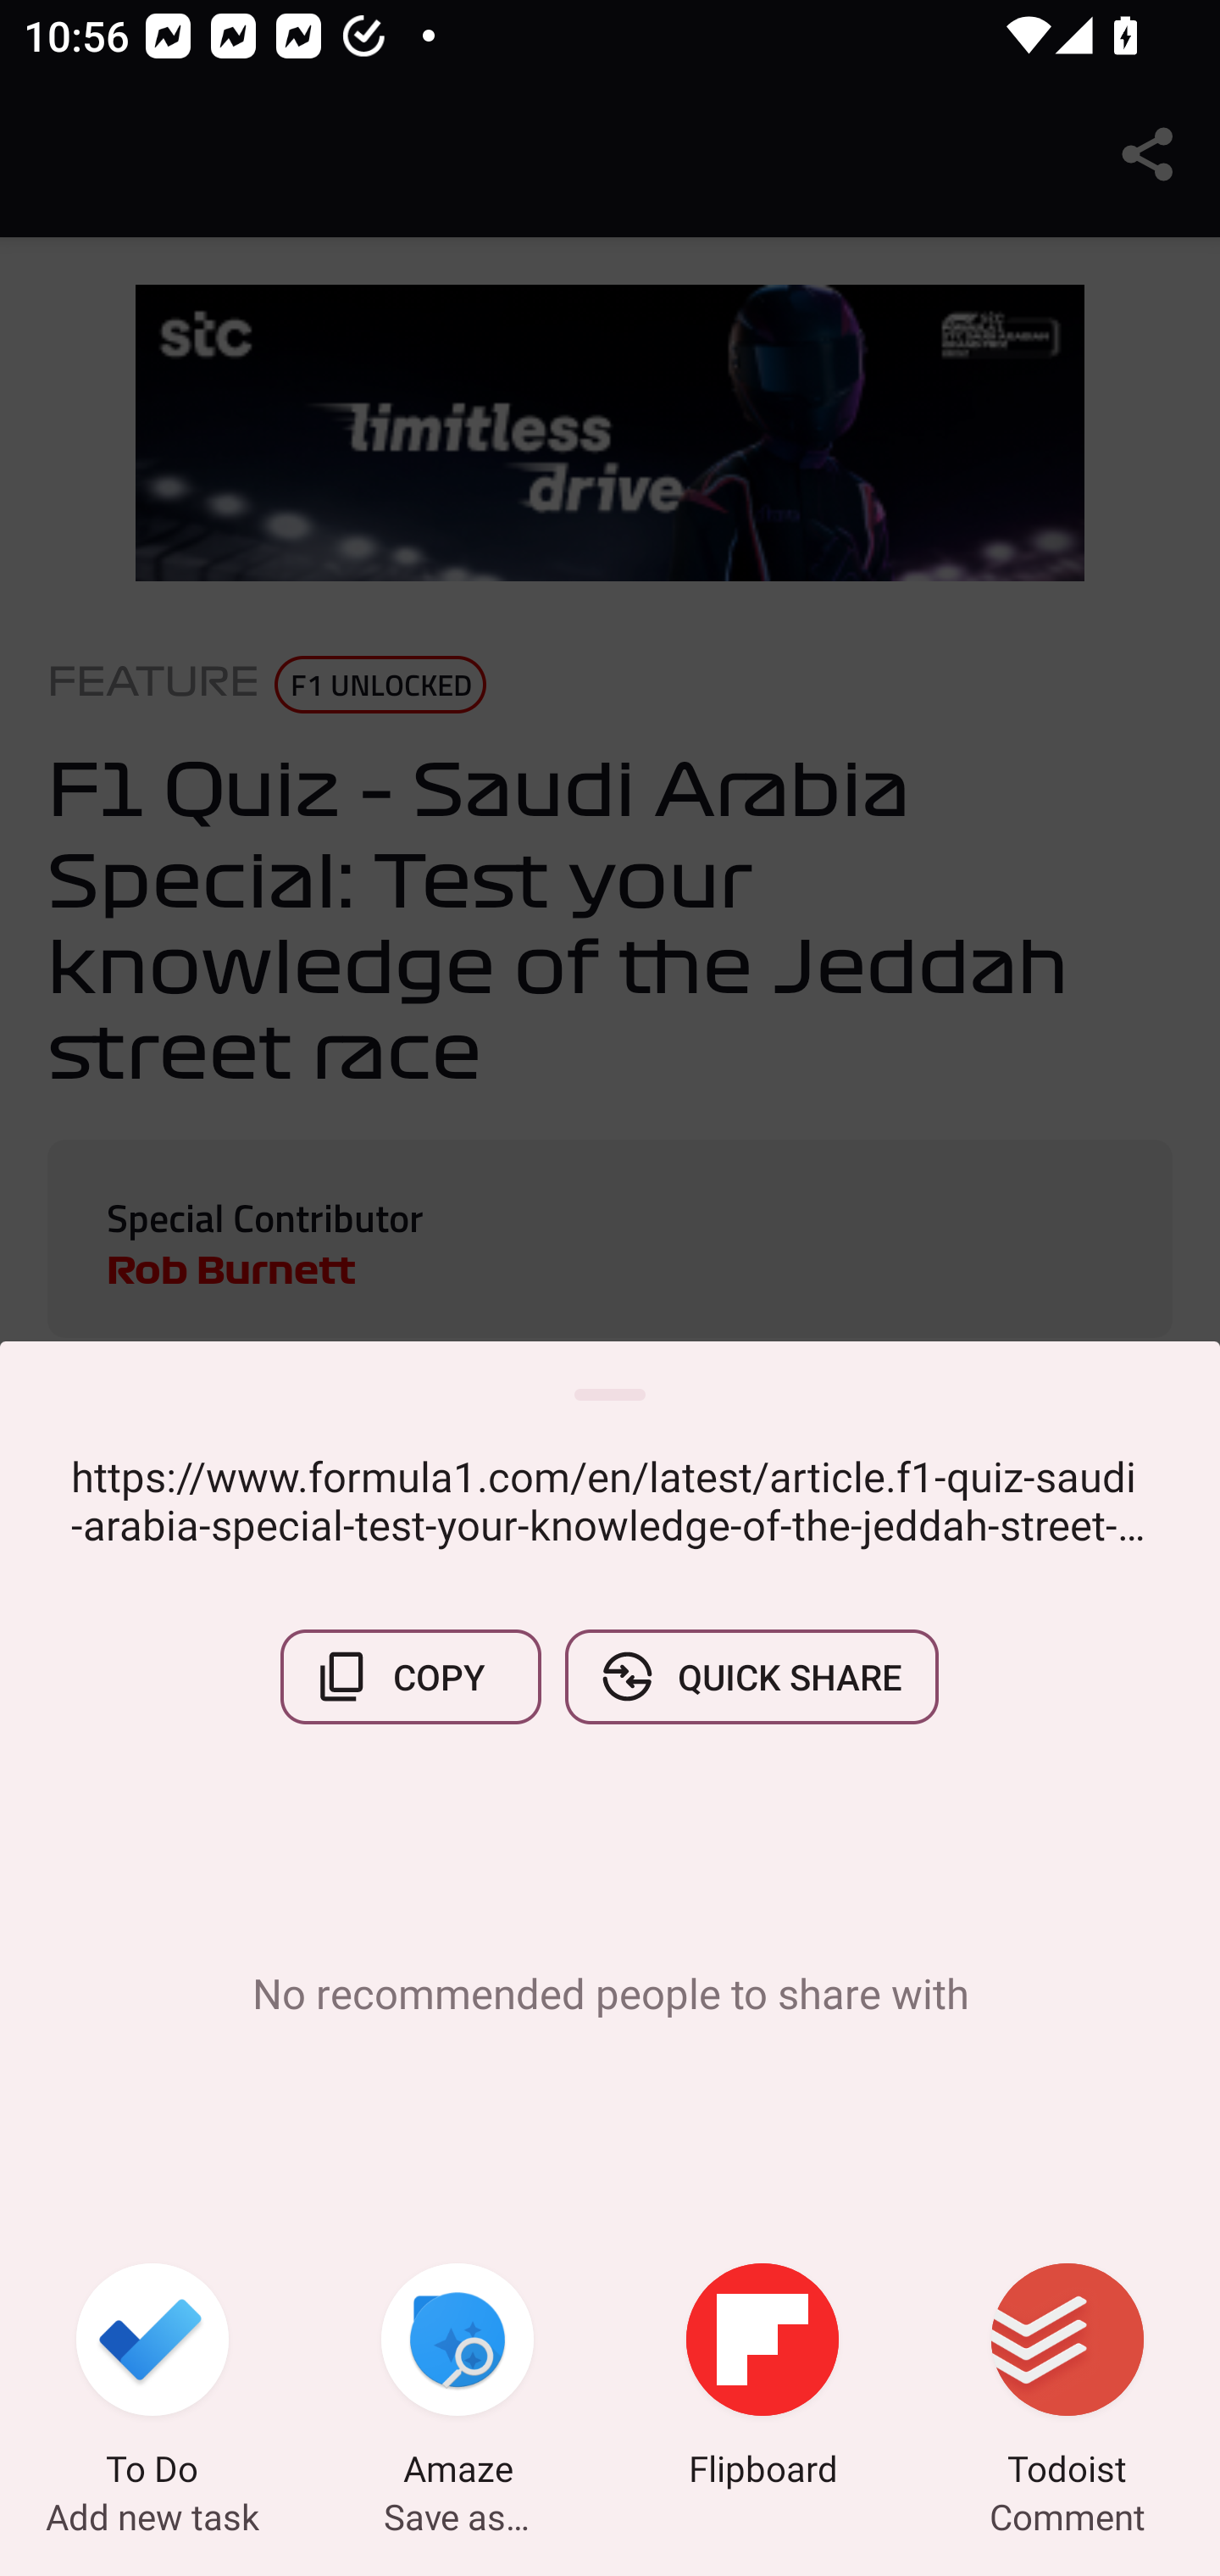 The height and width of the screenshot is (2576, 1220). What do you see at coordinates (411, 1676) in the screenshot?
I see `COPY` at bounding box center [411, 1676].